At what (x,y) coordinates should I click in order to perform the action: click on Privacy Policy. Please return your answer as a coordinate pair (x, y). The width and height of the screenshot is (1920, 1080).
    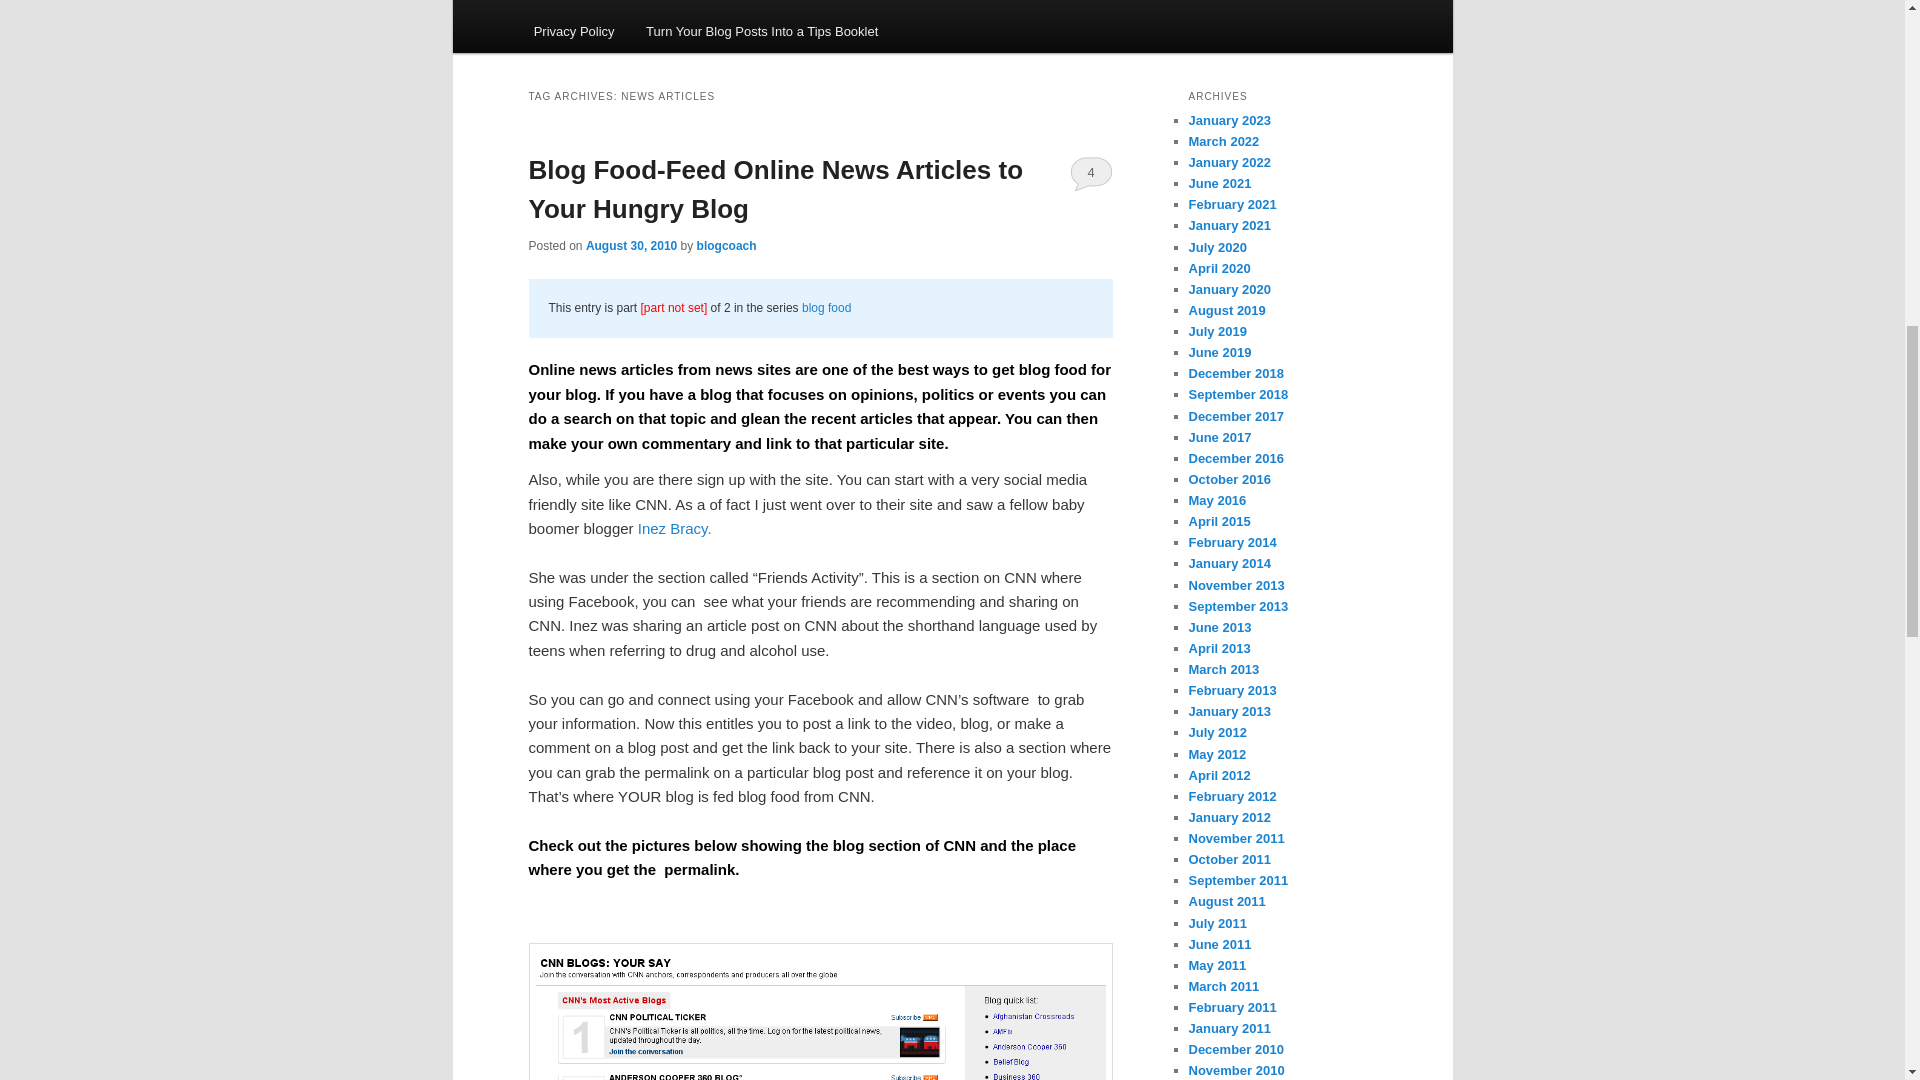
    Looking at the image, I should click on (574, 30).